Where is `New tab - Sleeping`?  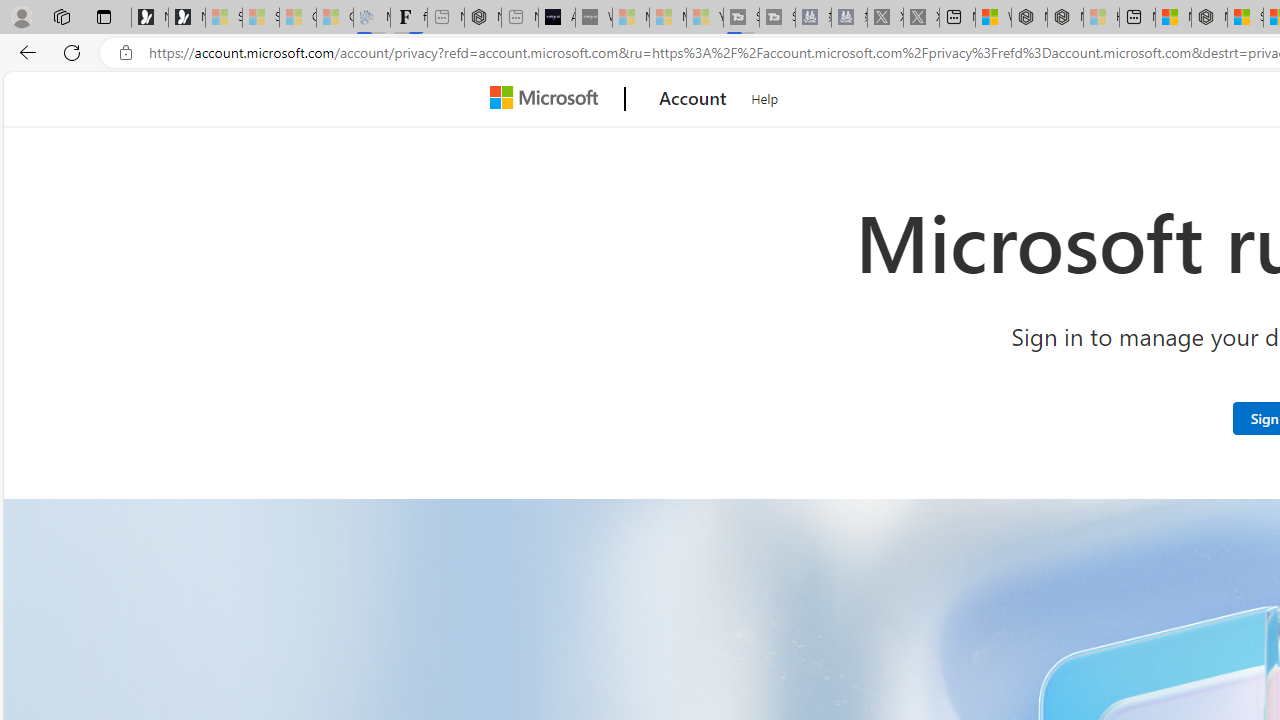 New tab - Sleeping is located at coordinates (519, 18).